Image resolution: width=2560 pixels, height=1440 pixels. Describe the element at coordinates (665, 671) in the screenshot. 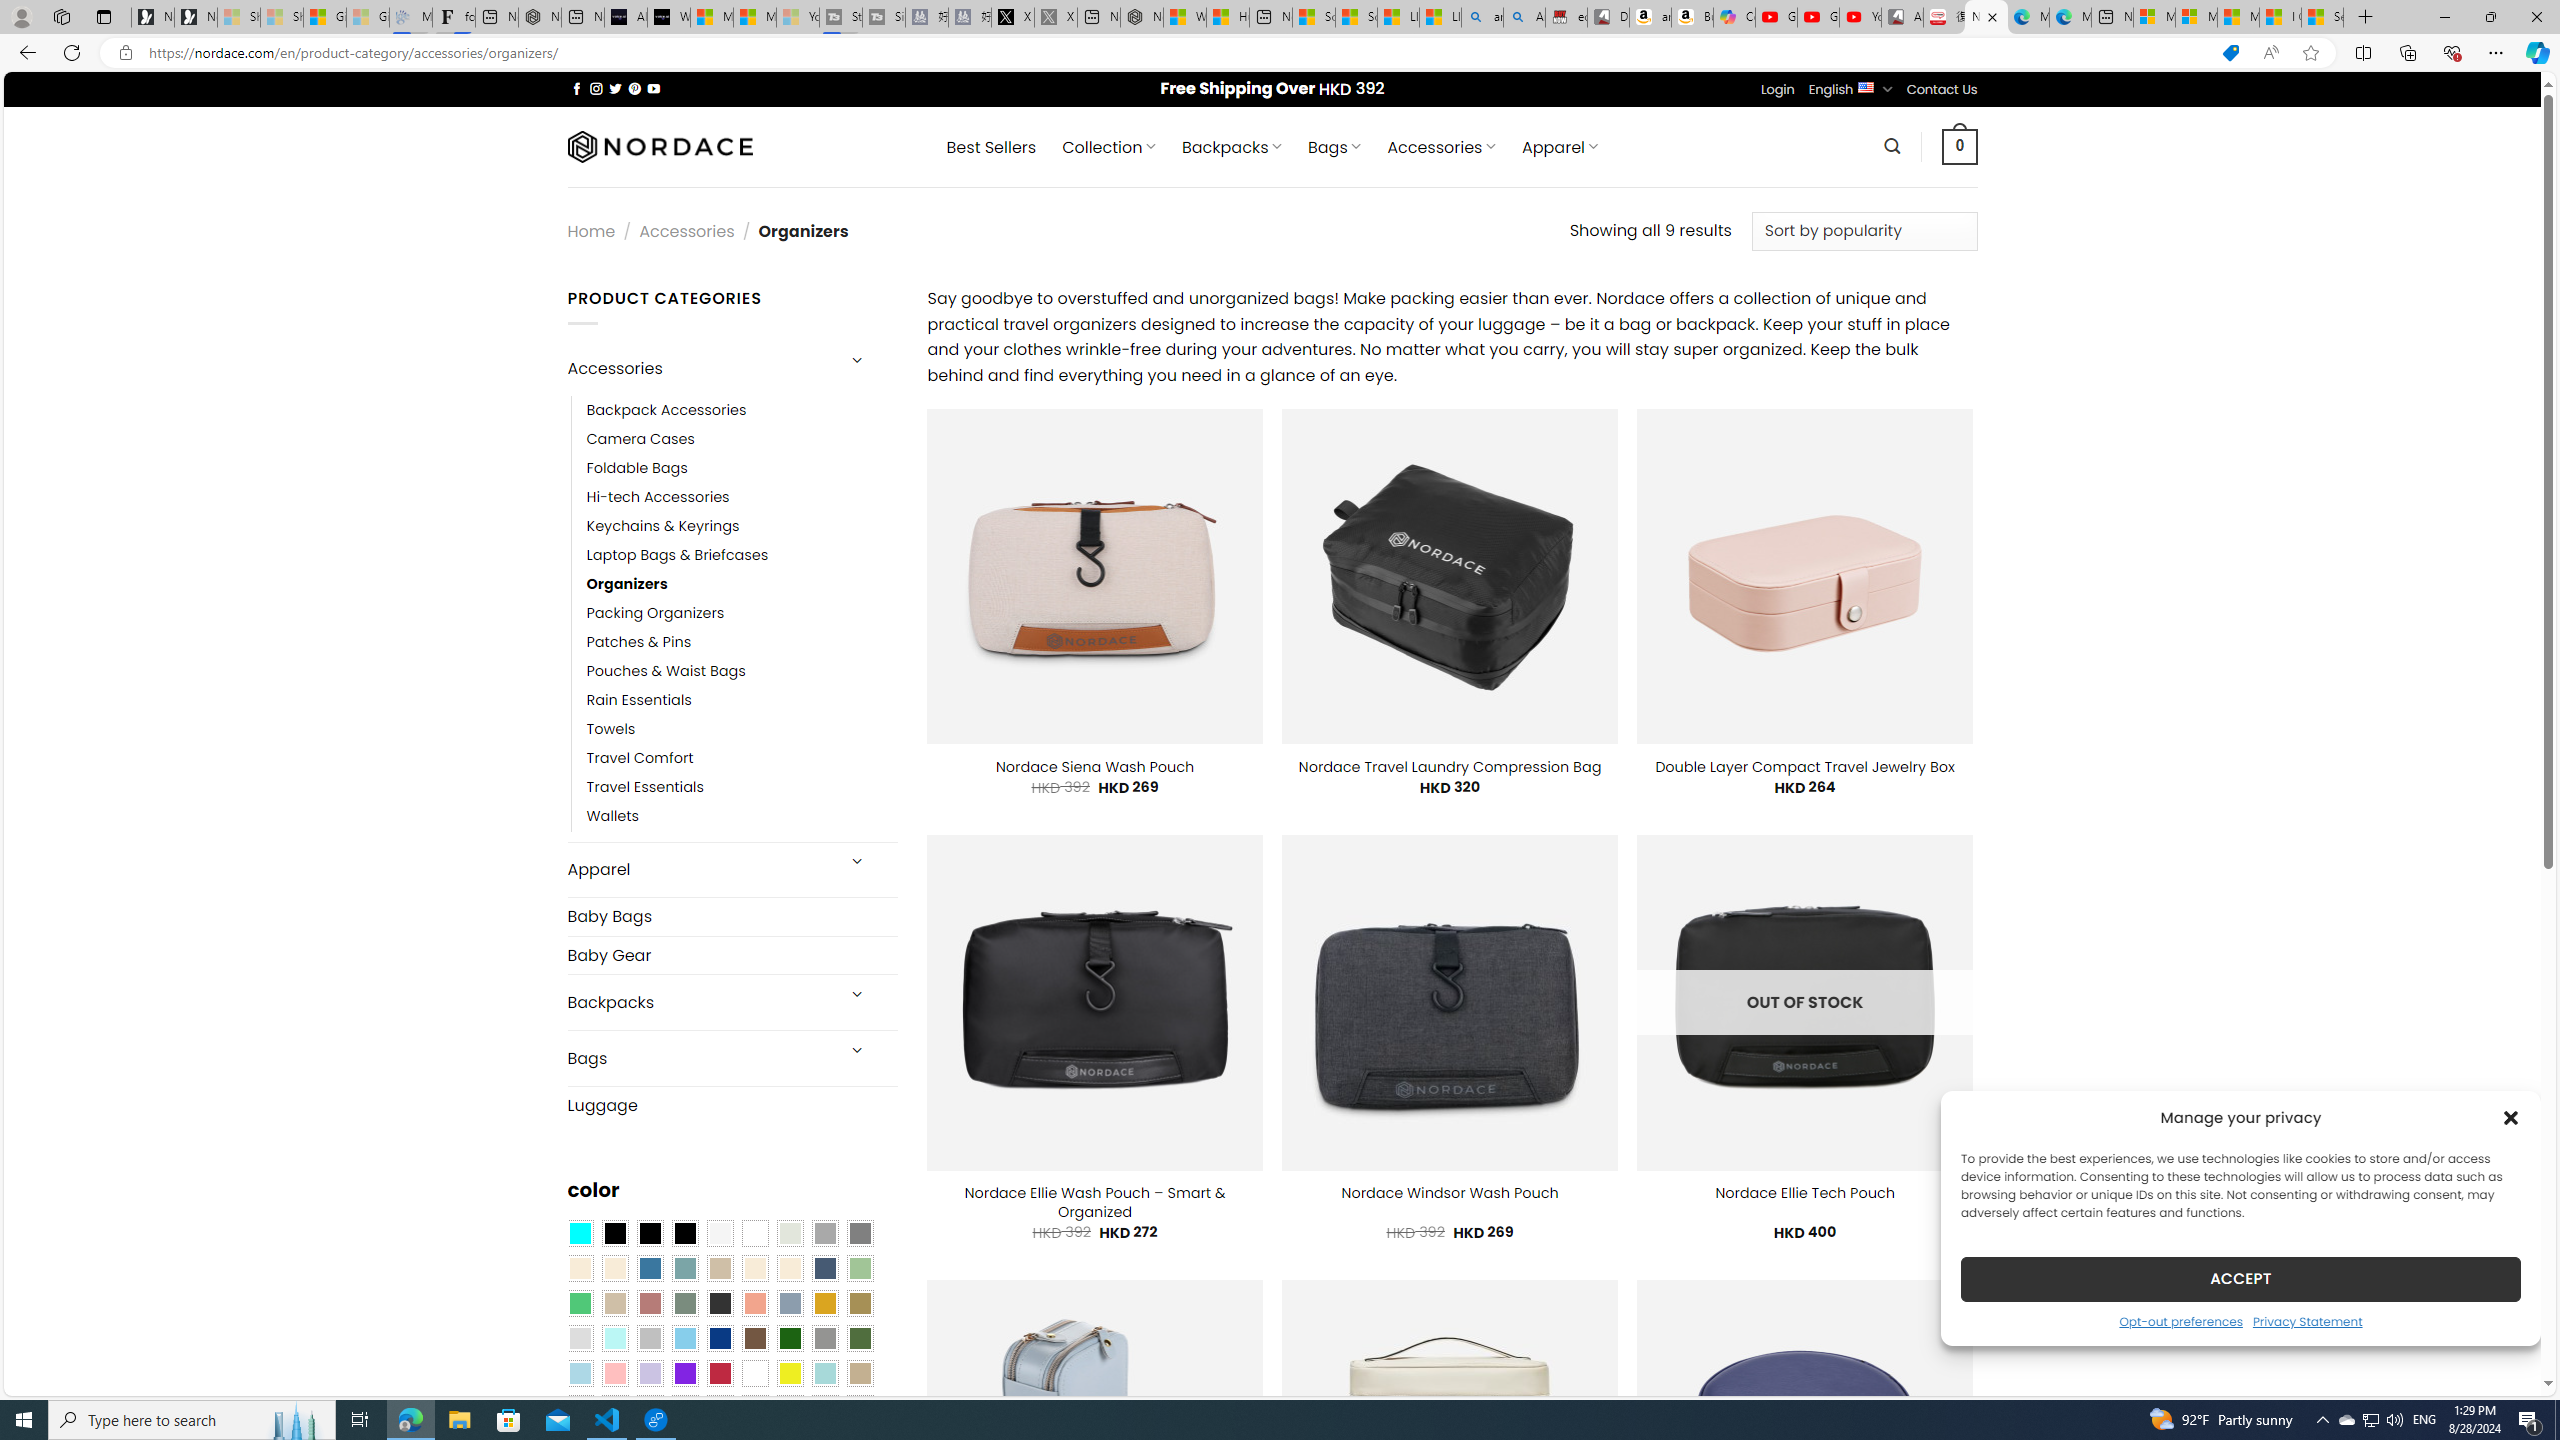

I see `Pouches & Waist Bags` at that location.